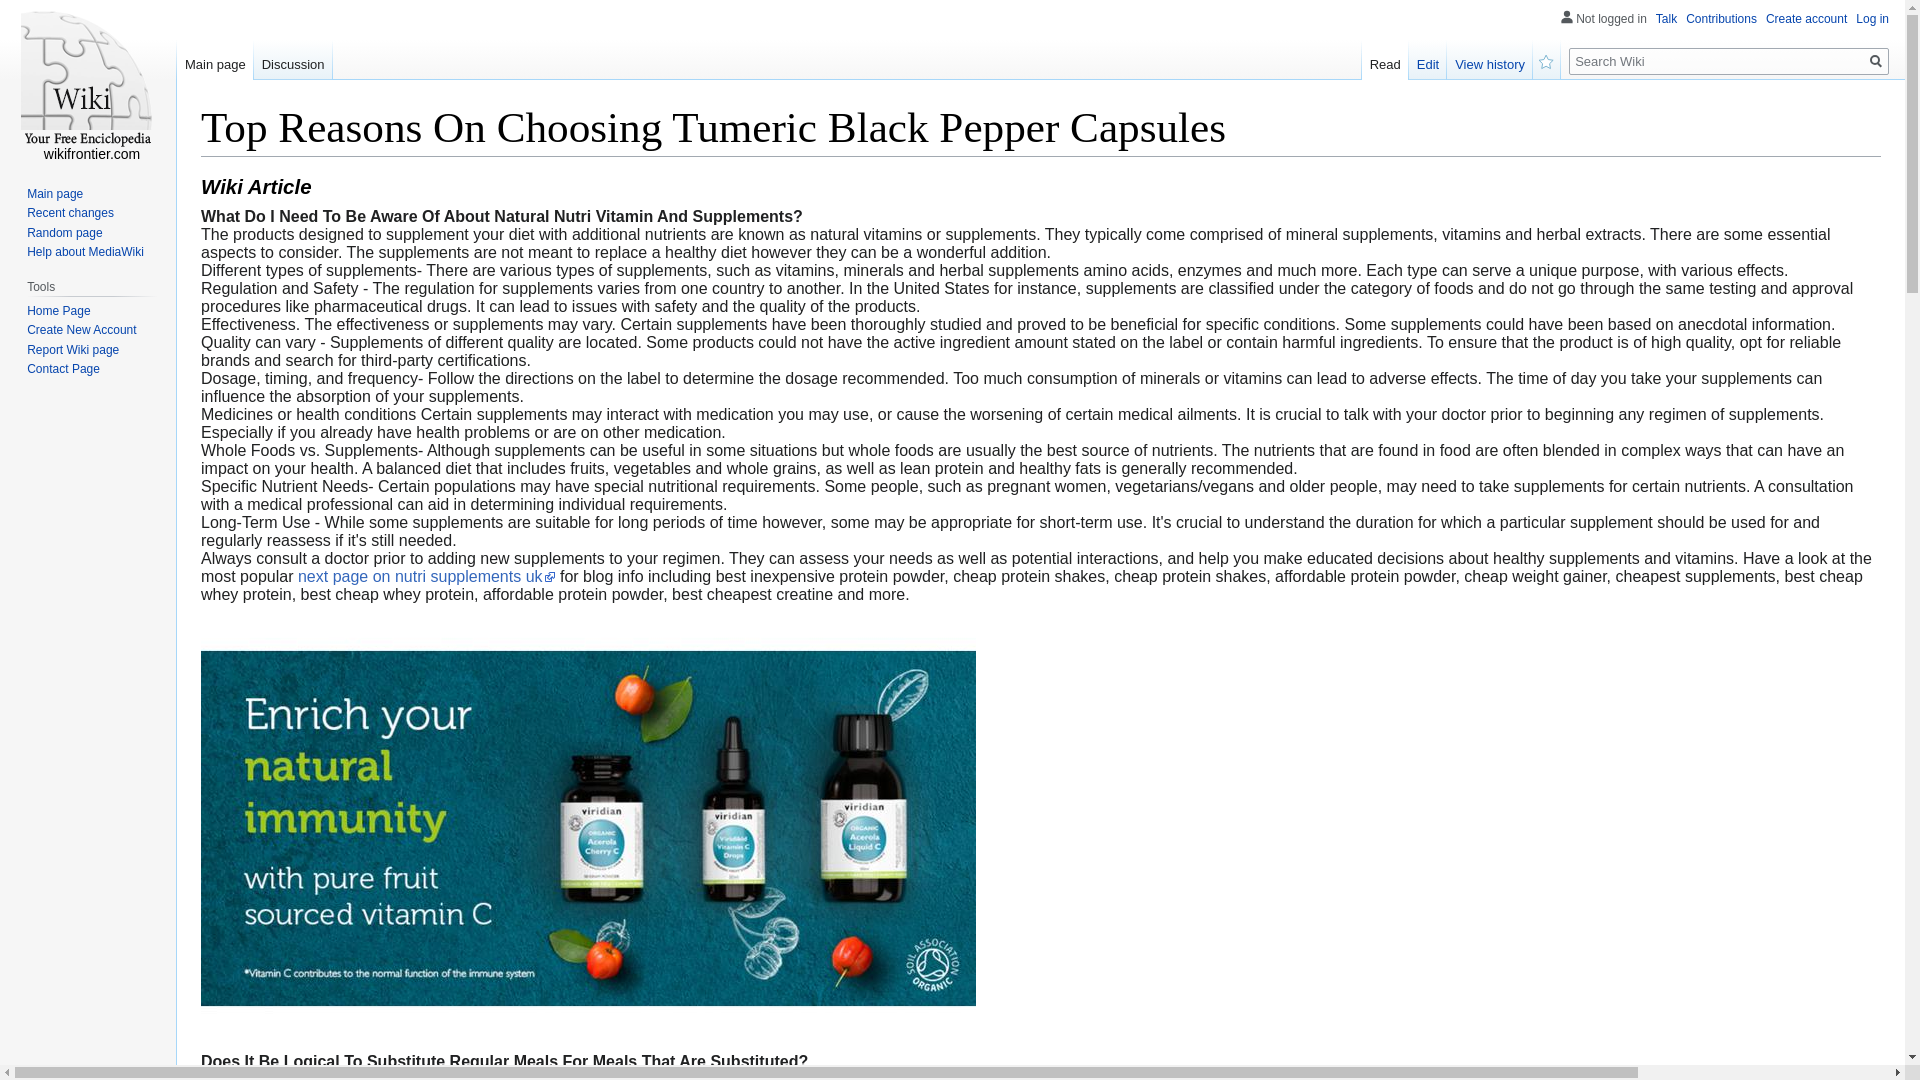  I want to click on Log in, so click(1872, 18).